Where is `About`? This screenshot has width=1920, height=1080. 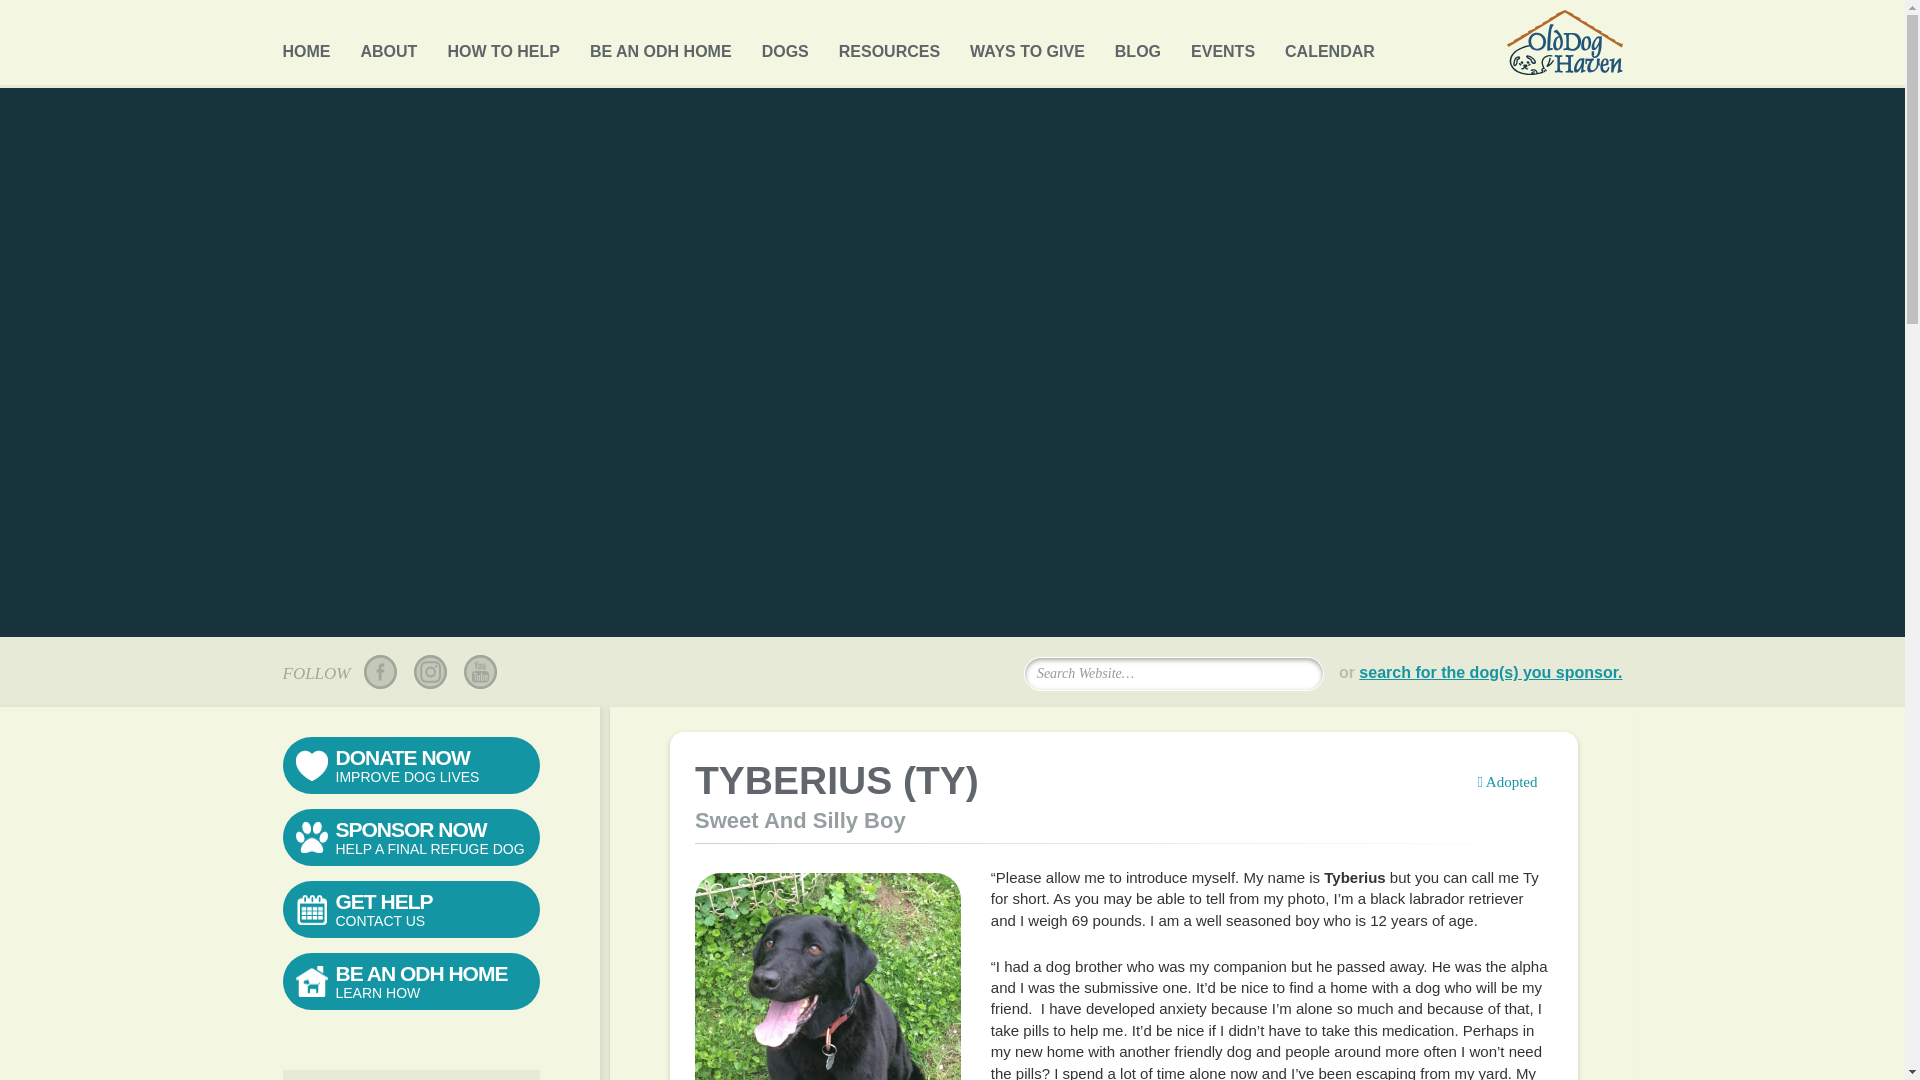
About is located at coordinates (388, 46).